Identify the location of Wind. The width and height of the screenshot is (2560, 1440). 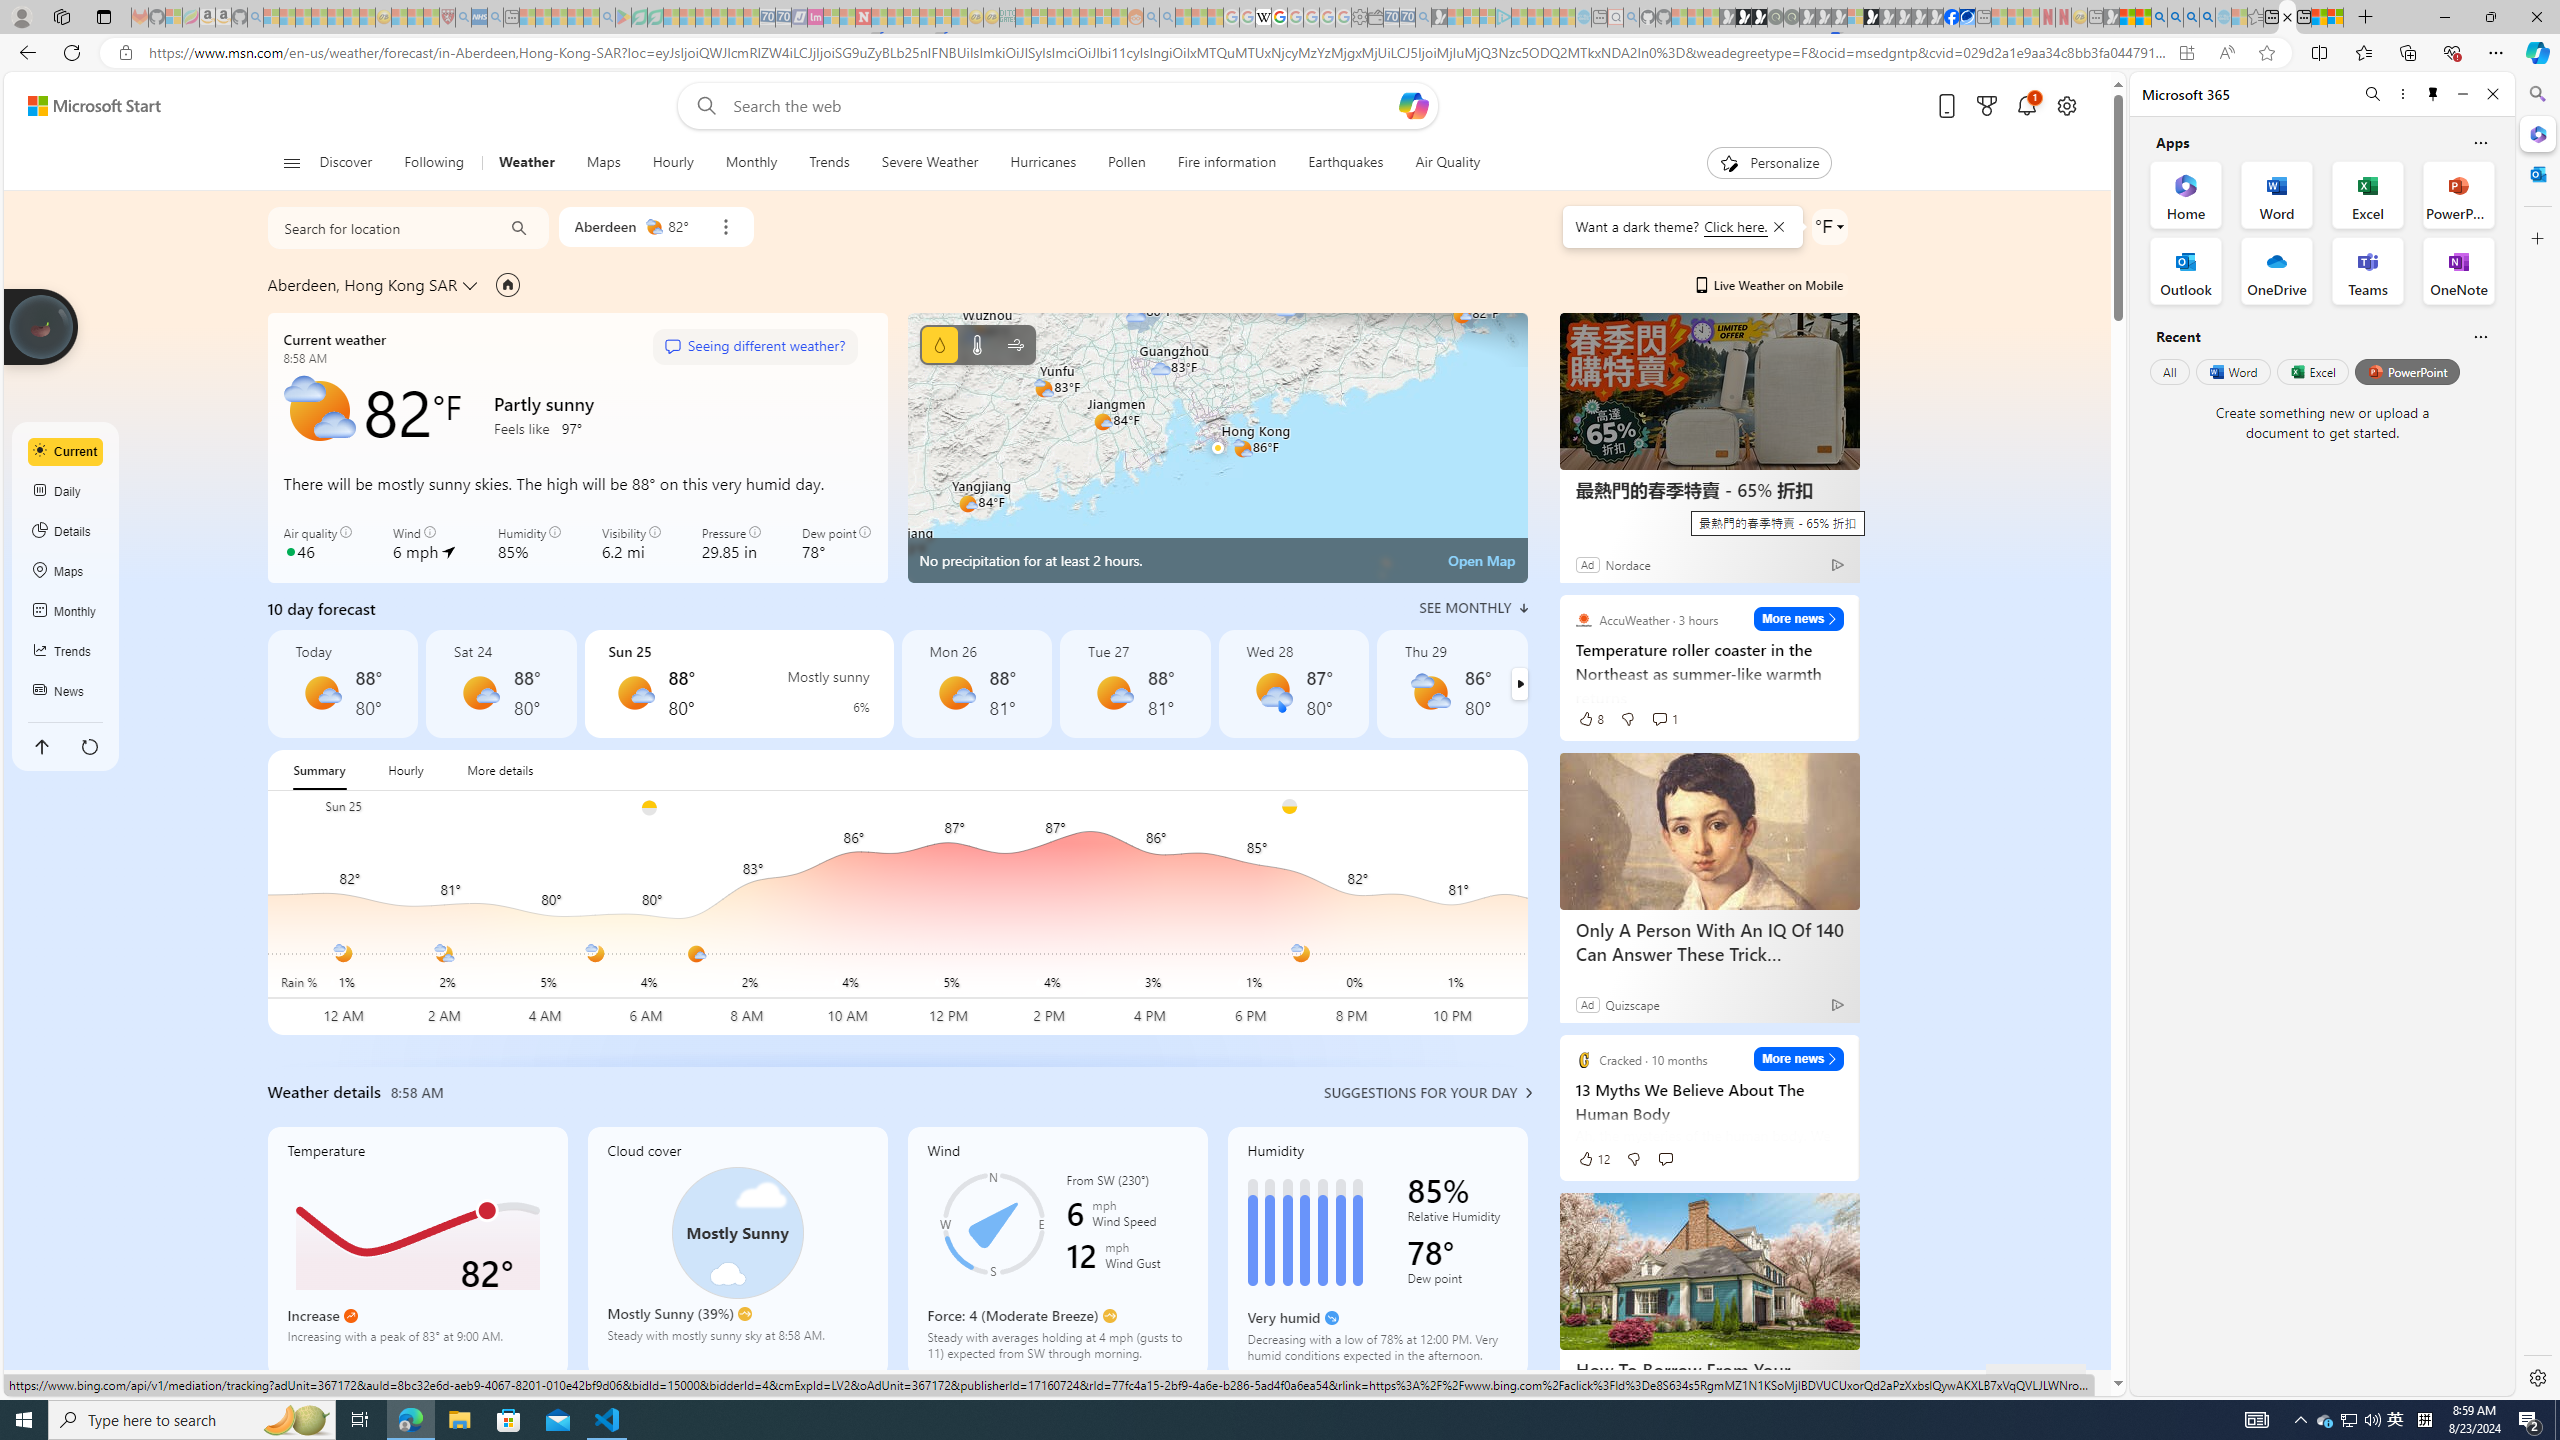
(1014, 344).